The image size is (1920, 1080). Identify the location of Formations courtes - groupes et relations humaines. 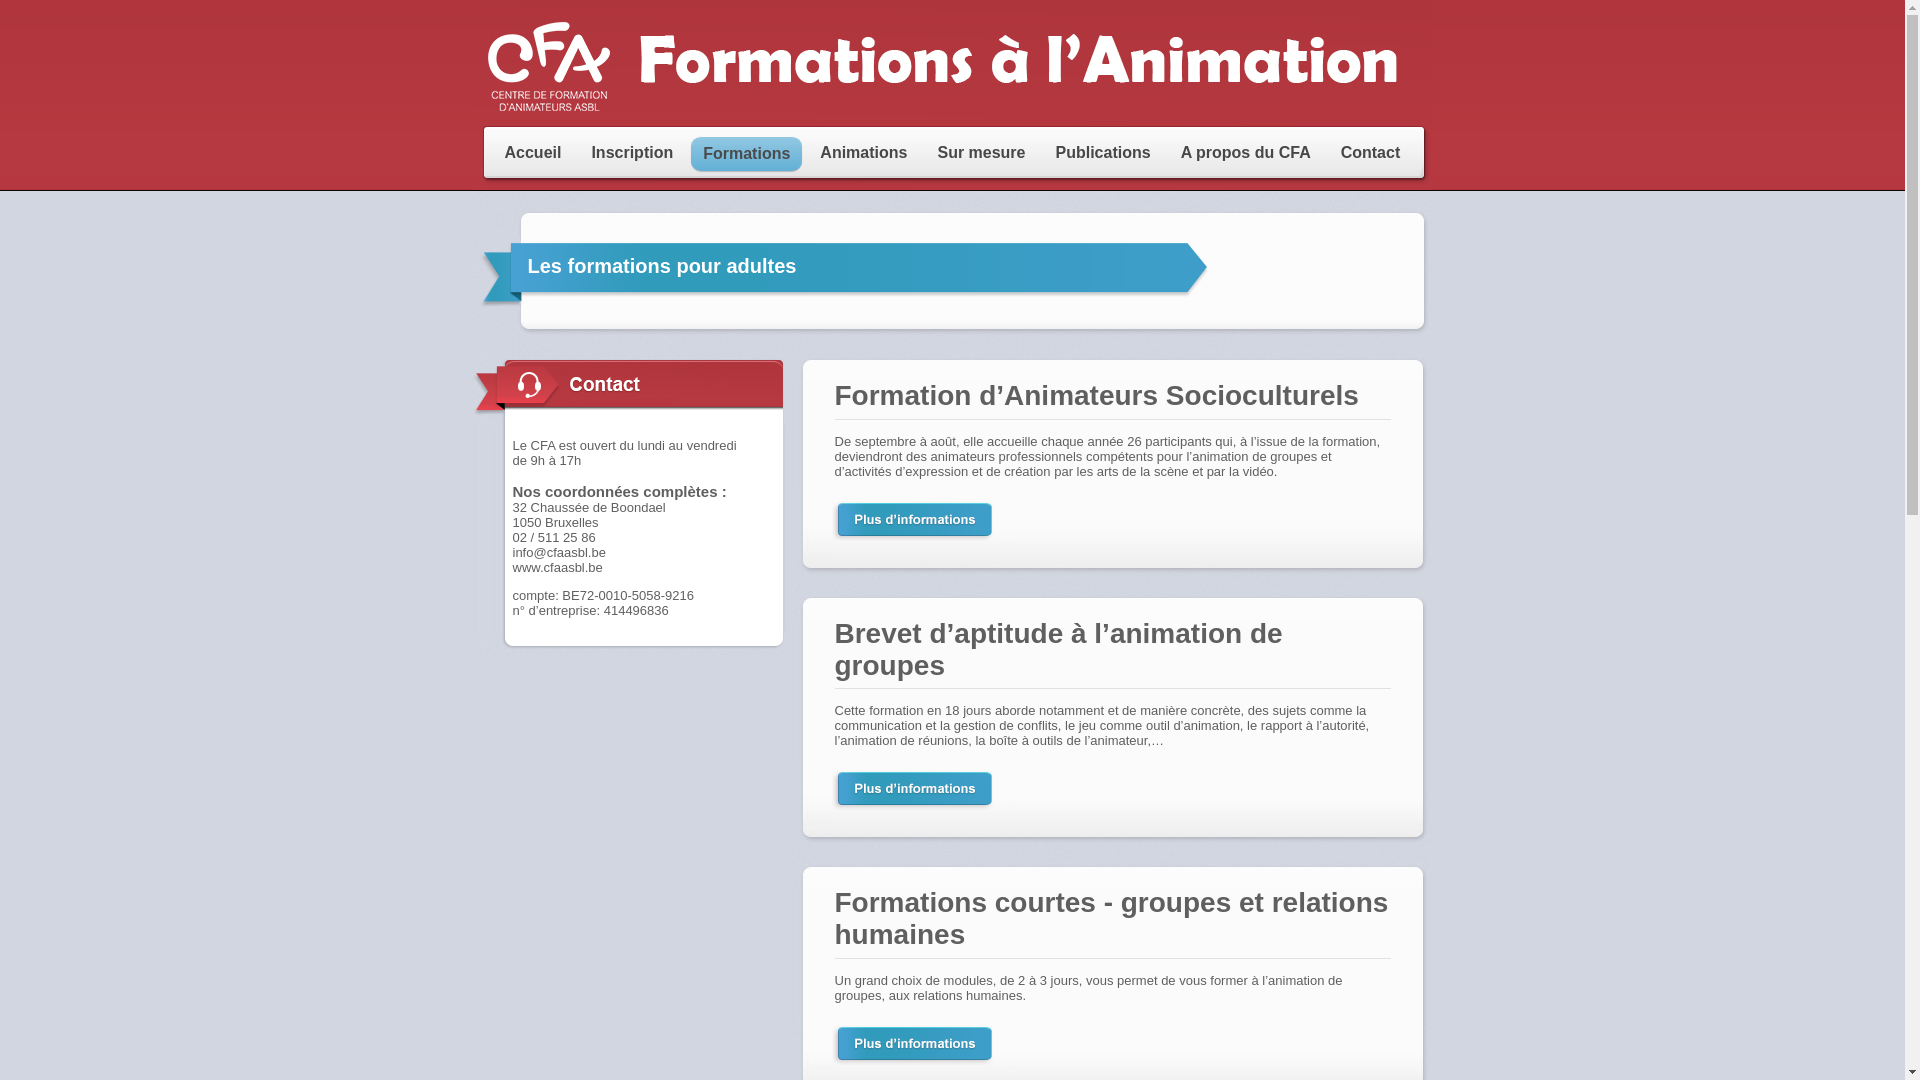
(1111, 924).